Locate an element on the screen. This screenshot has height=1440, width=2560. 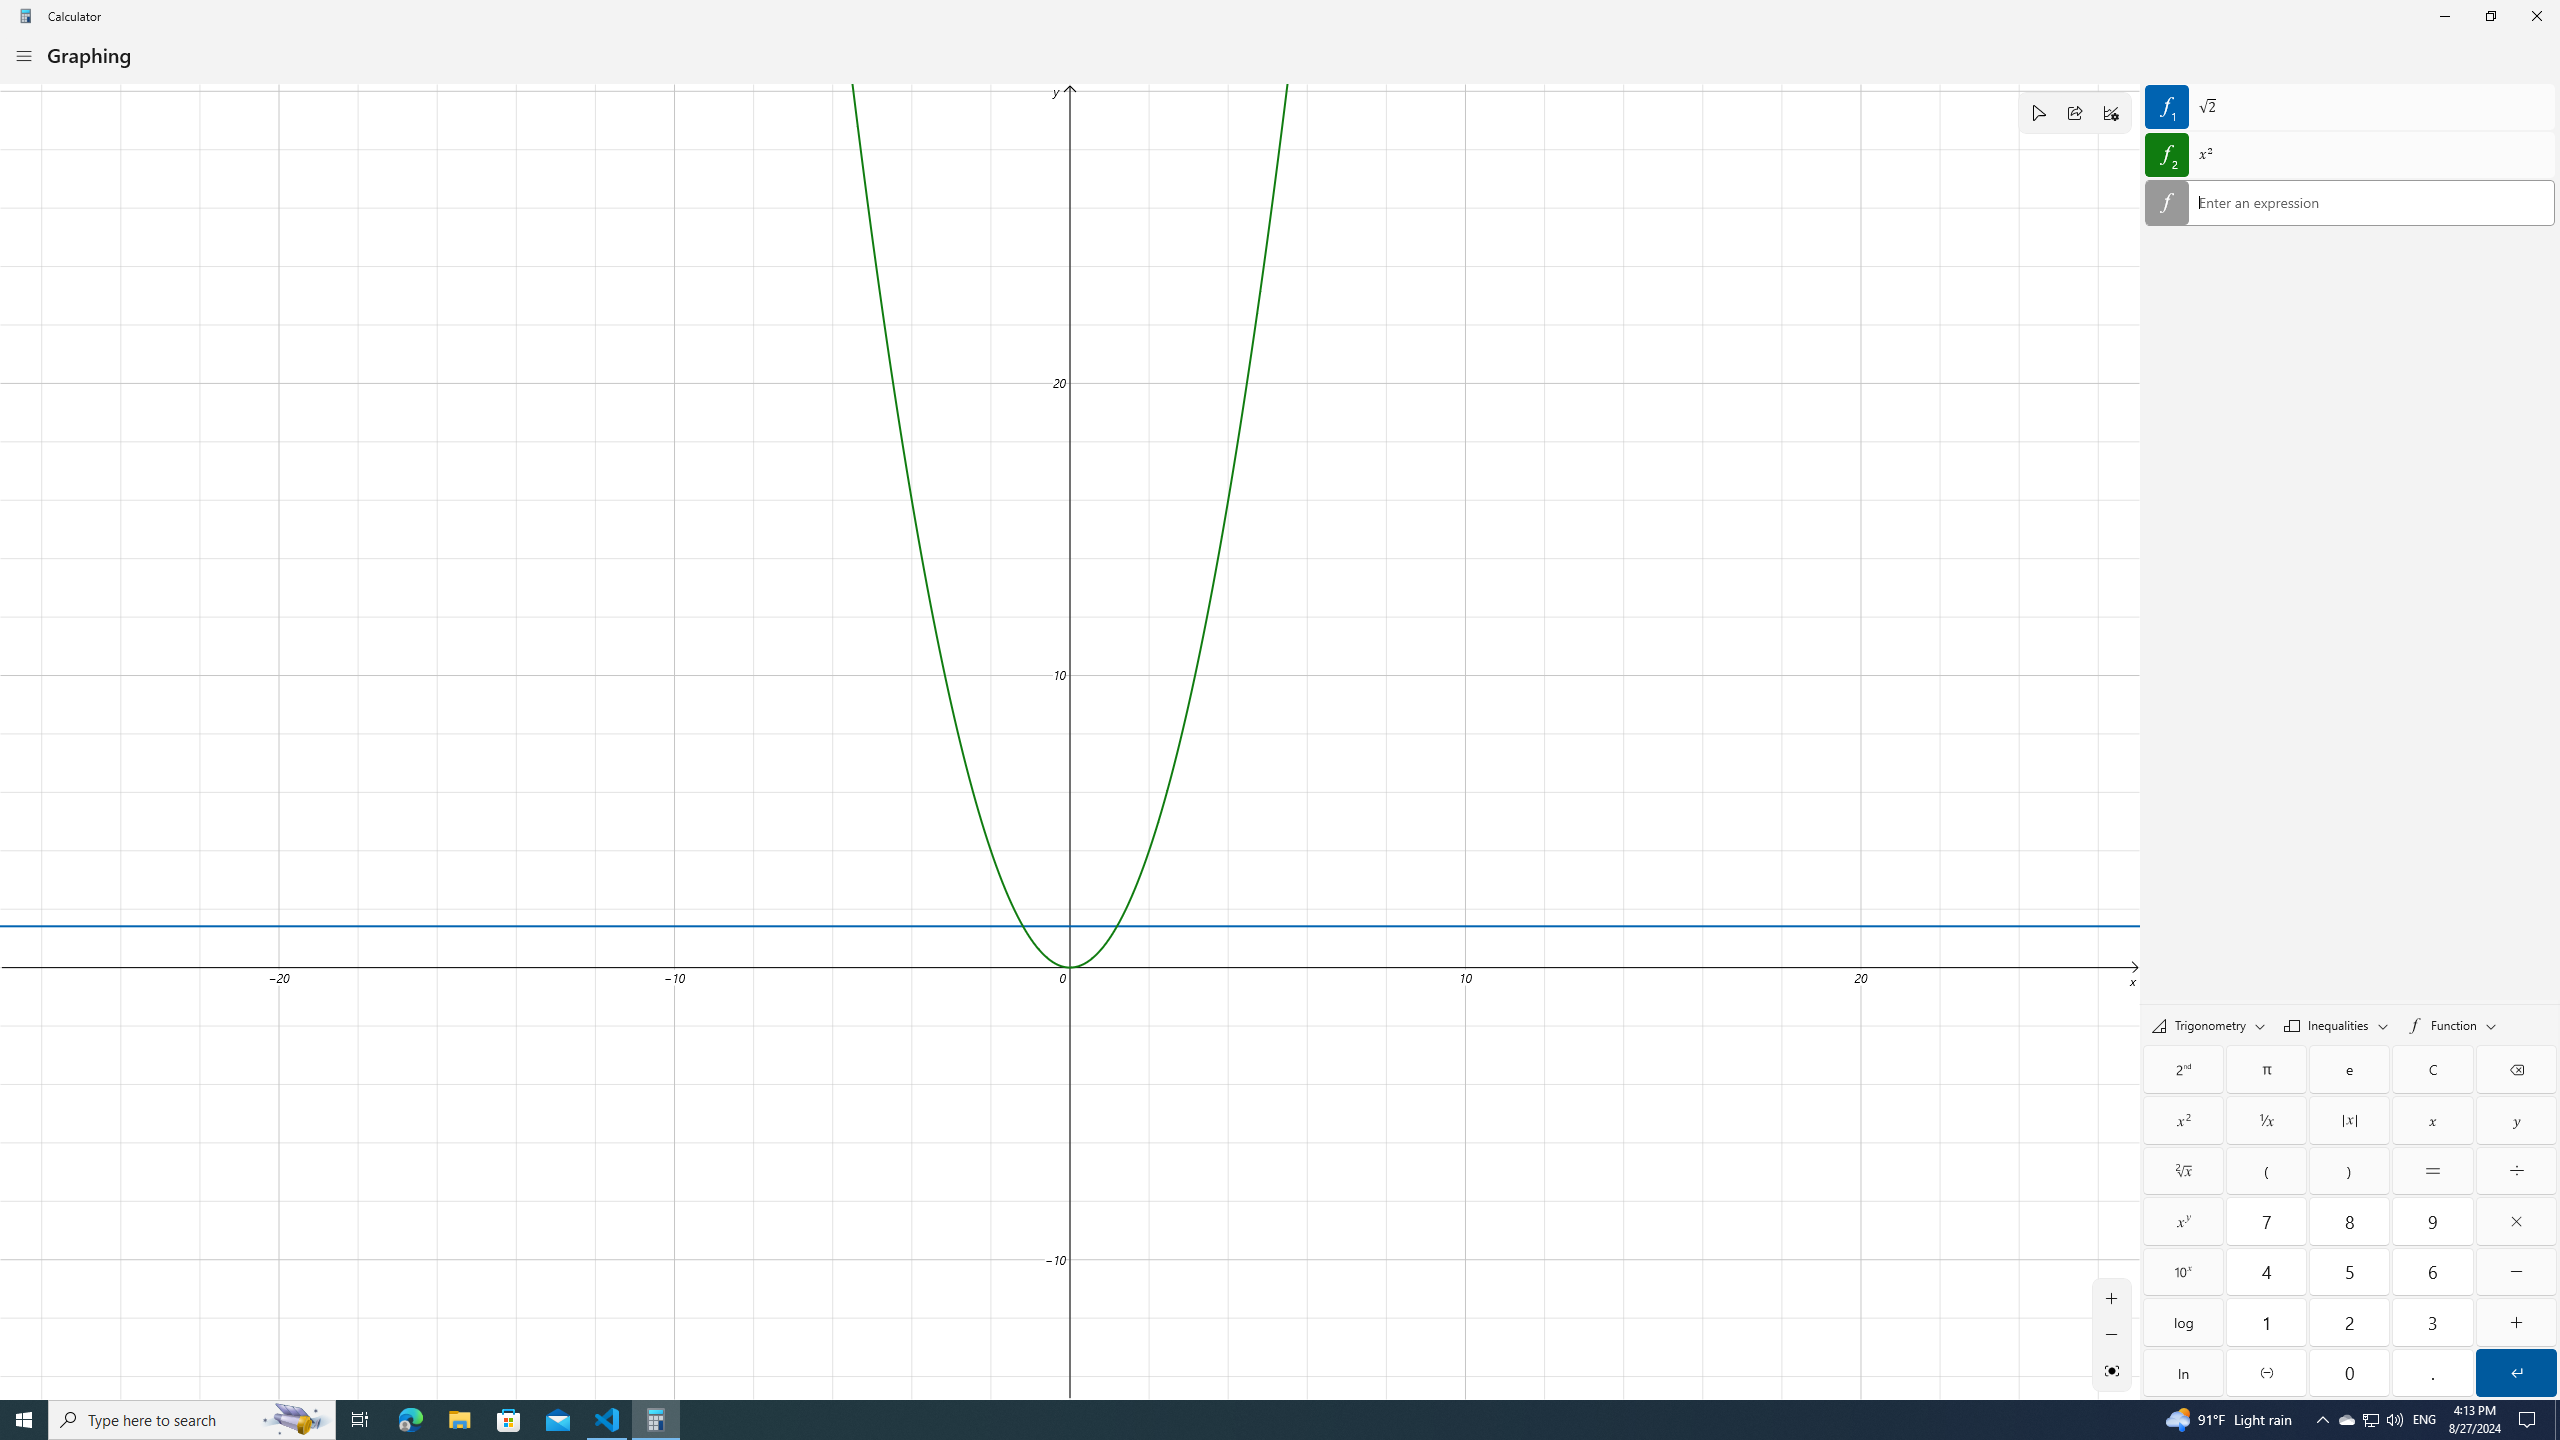
Three is located at coordinates (2432, 1322).